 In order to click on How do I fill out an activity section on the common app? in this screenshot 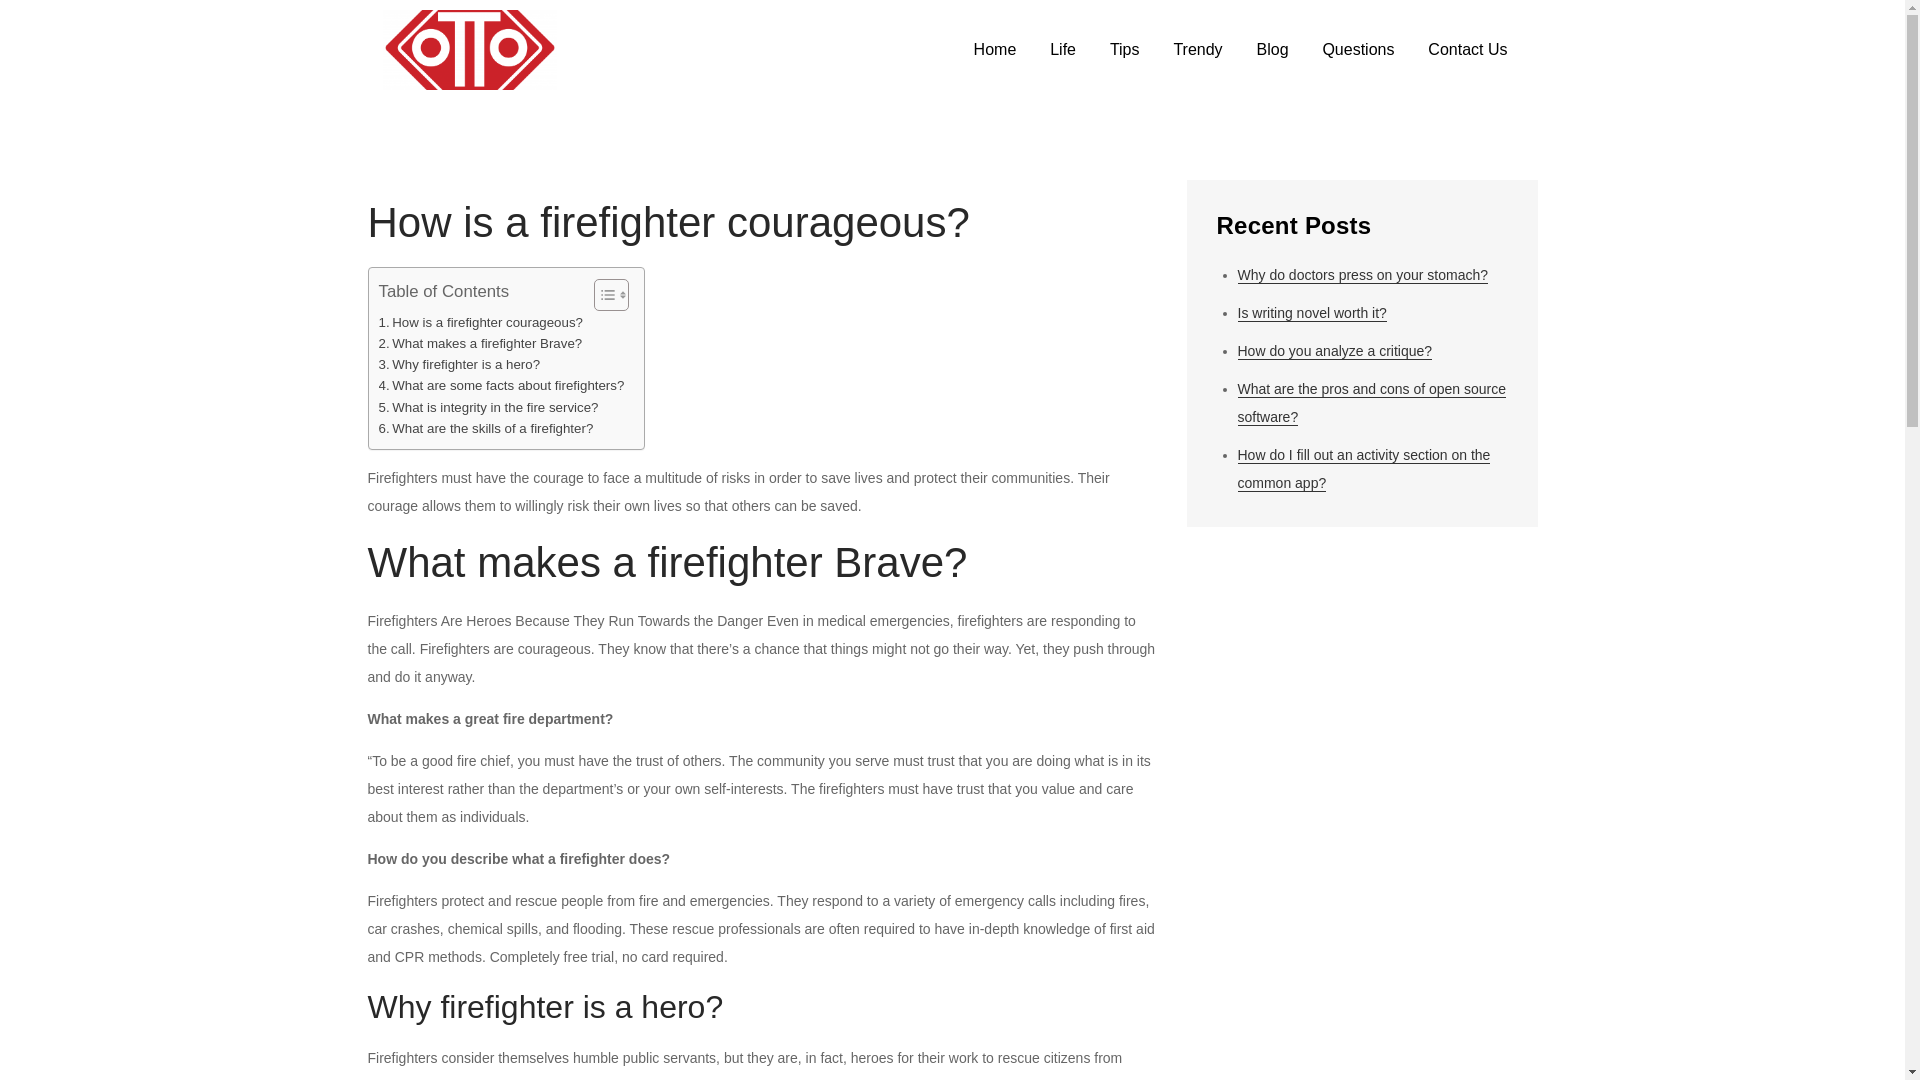, I will do `click(1364, 470)`.